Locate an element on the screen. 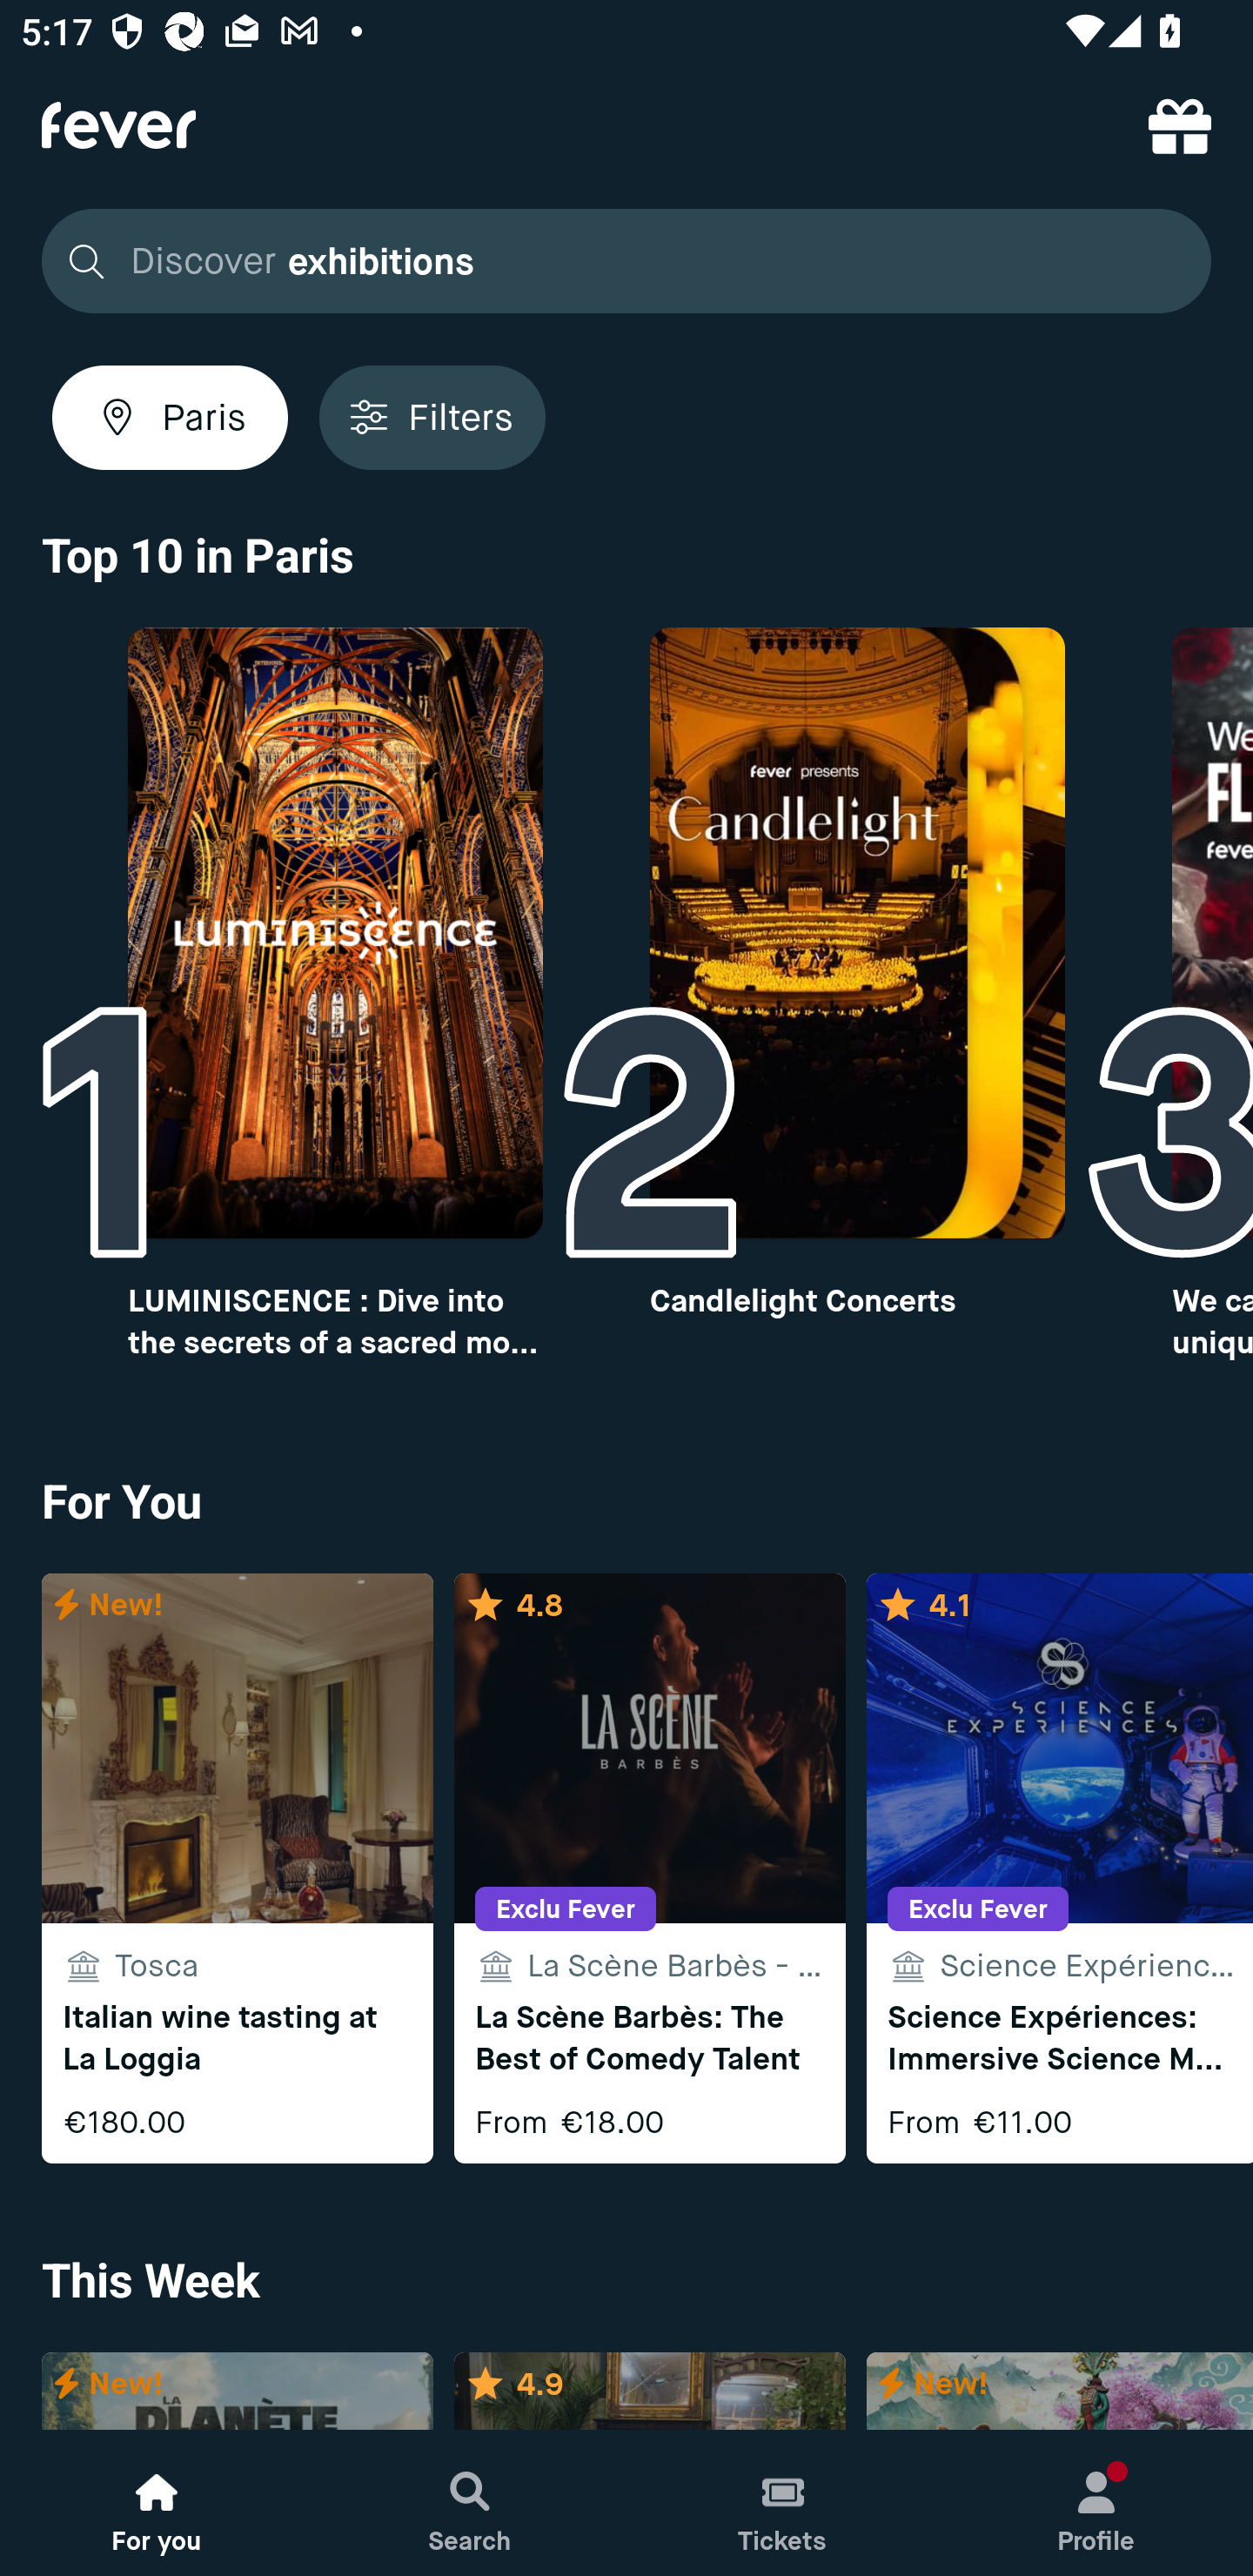 The width and height of the screenshot is (1253, 2576). Search is located at coordinates (470, 2503).